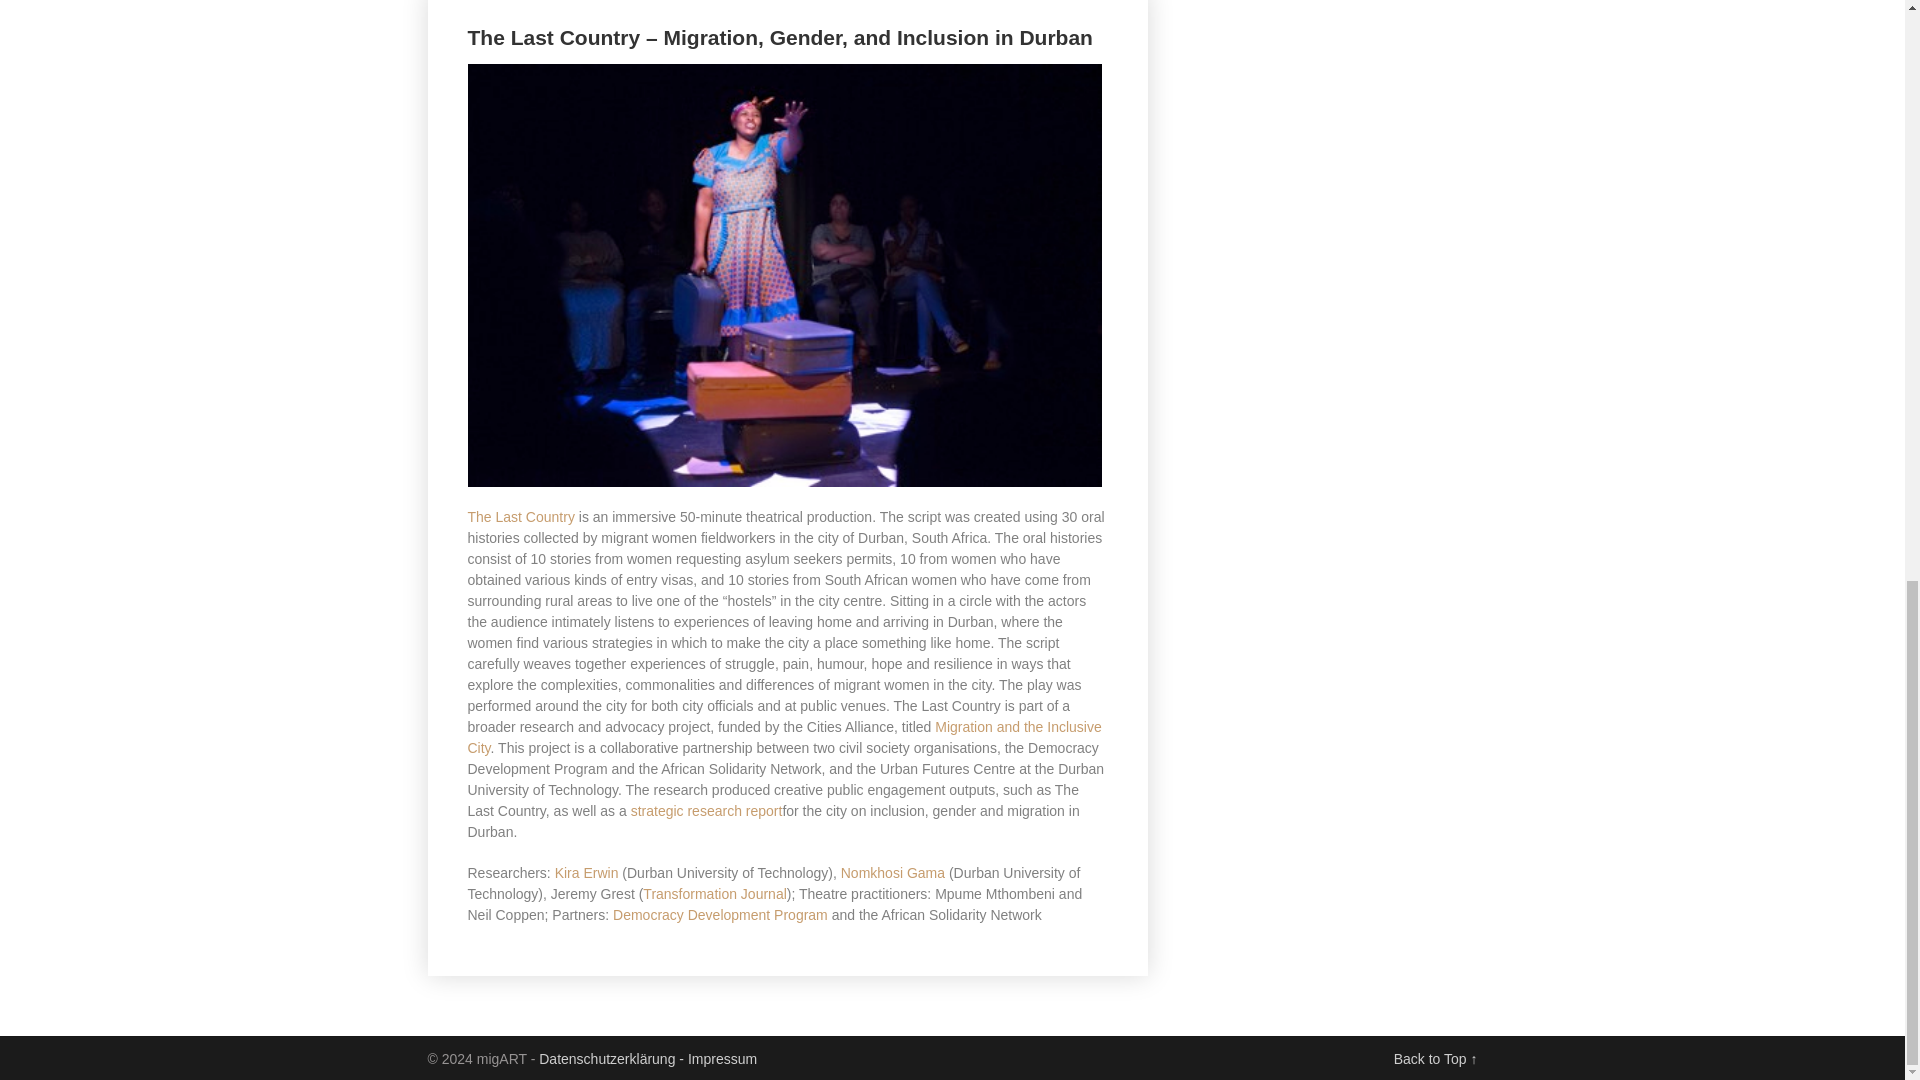 Image resolution: width=1920 pixels, height=1080 pixels. What do you see at coordinates (586, 873) in the screenshot?
I see `Kira Erwin` at bounding box center [586, 873].